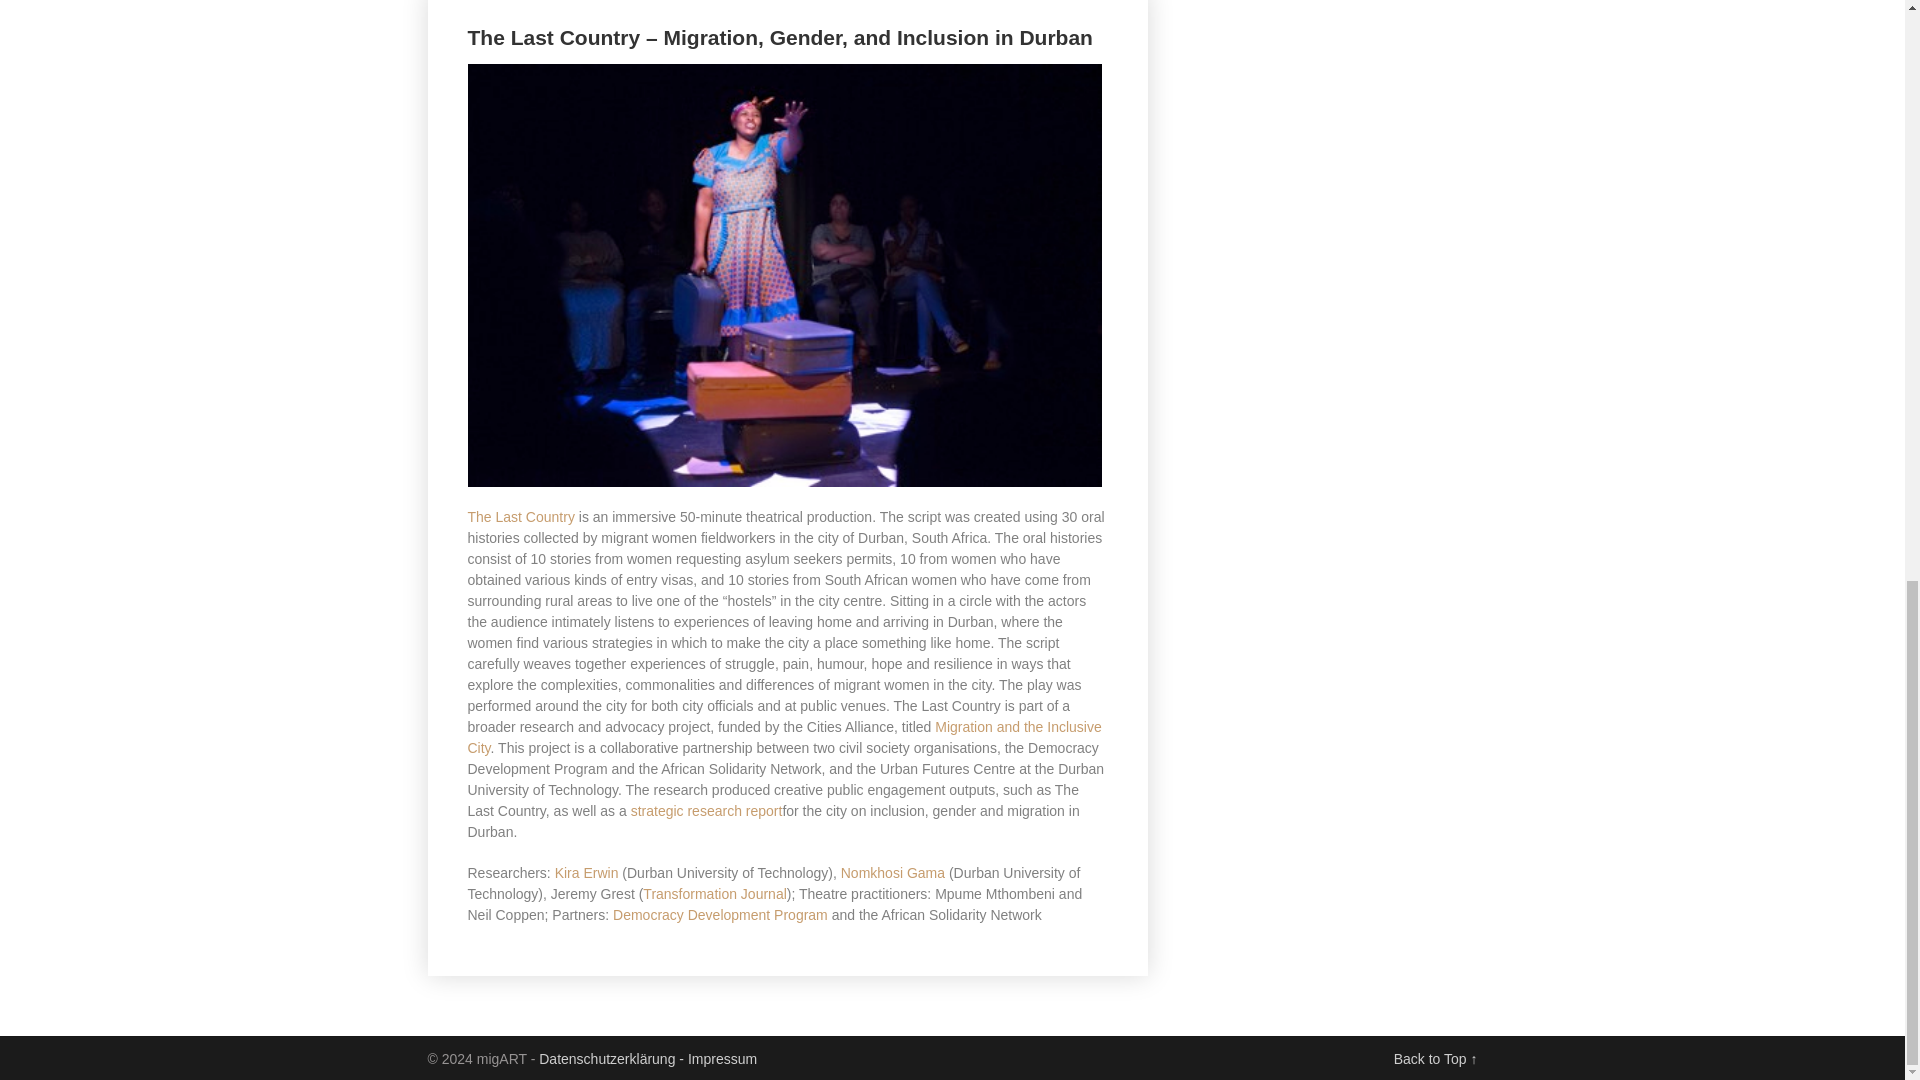 Image resolution: width=1920 pixels, height=1080 pixels. What do you see at coordinates (586, 873) in the screenshot?
I see `Kira Erwin` at bounding box center [586, 873].